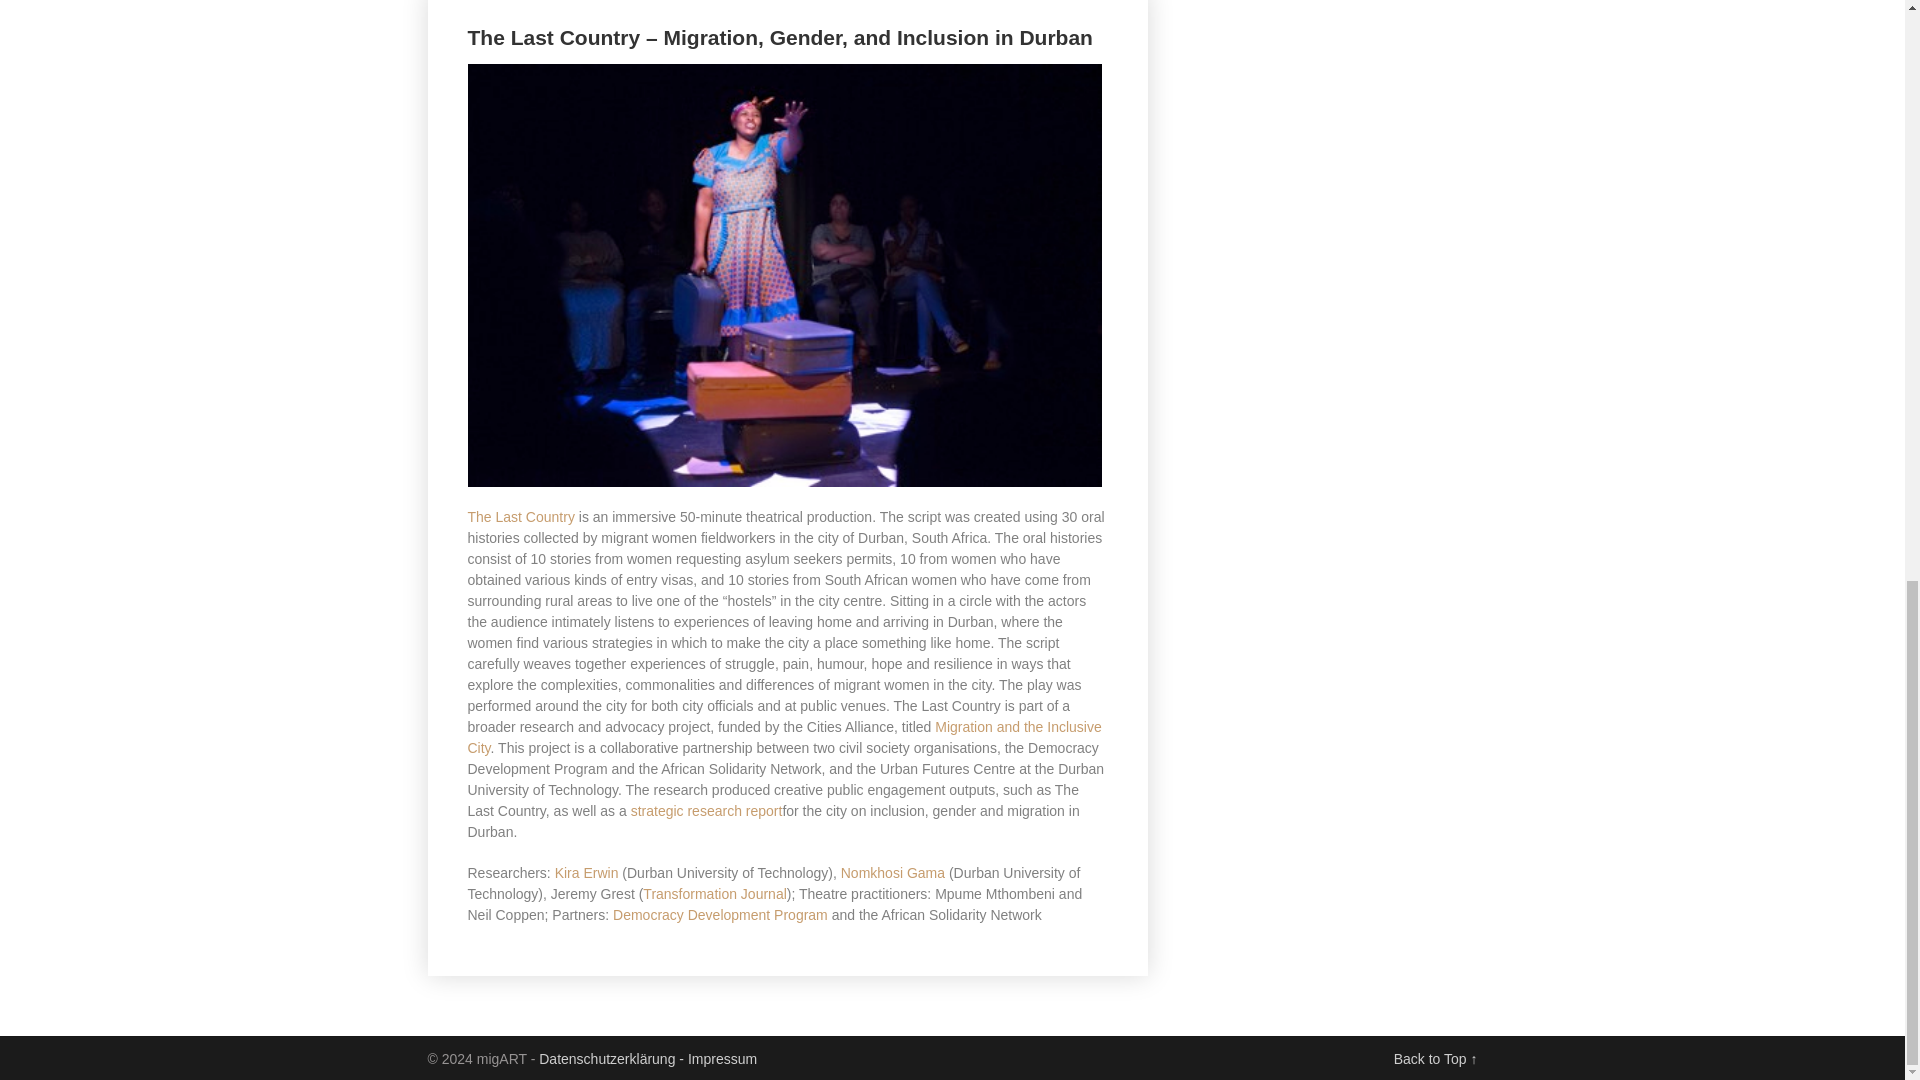 Image resolution: width=1920 pixels, height=1080 pixels. What do you see at coordinates (586, 873) in the screenshot?
I see `Kira Erwin` at bounding box center [586, 873].